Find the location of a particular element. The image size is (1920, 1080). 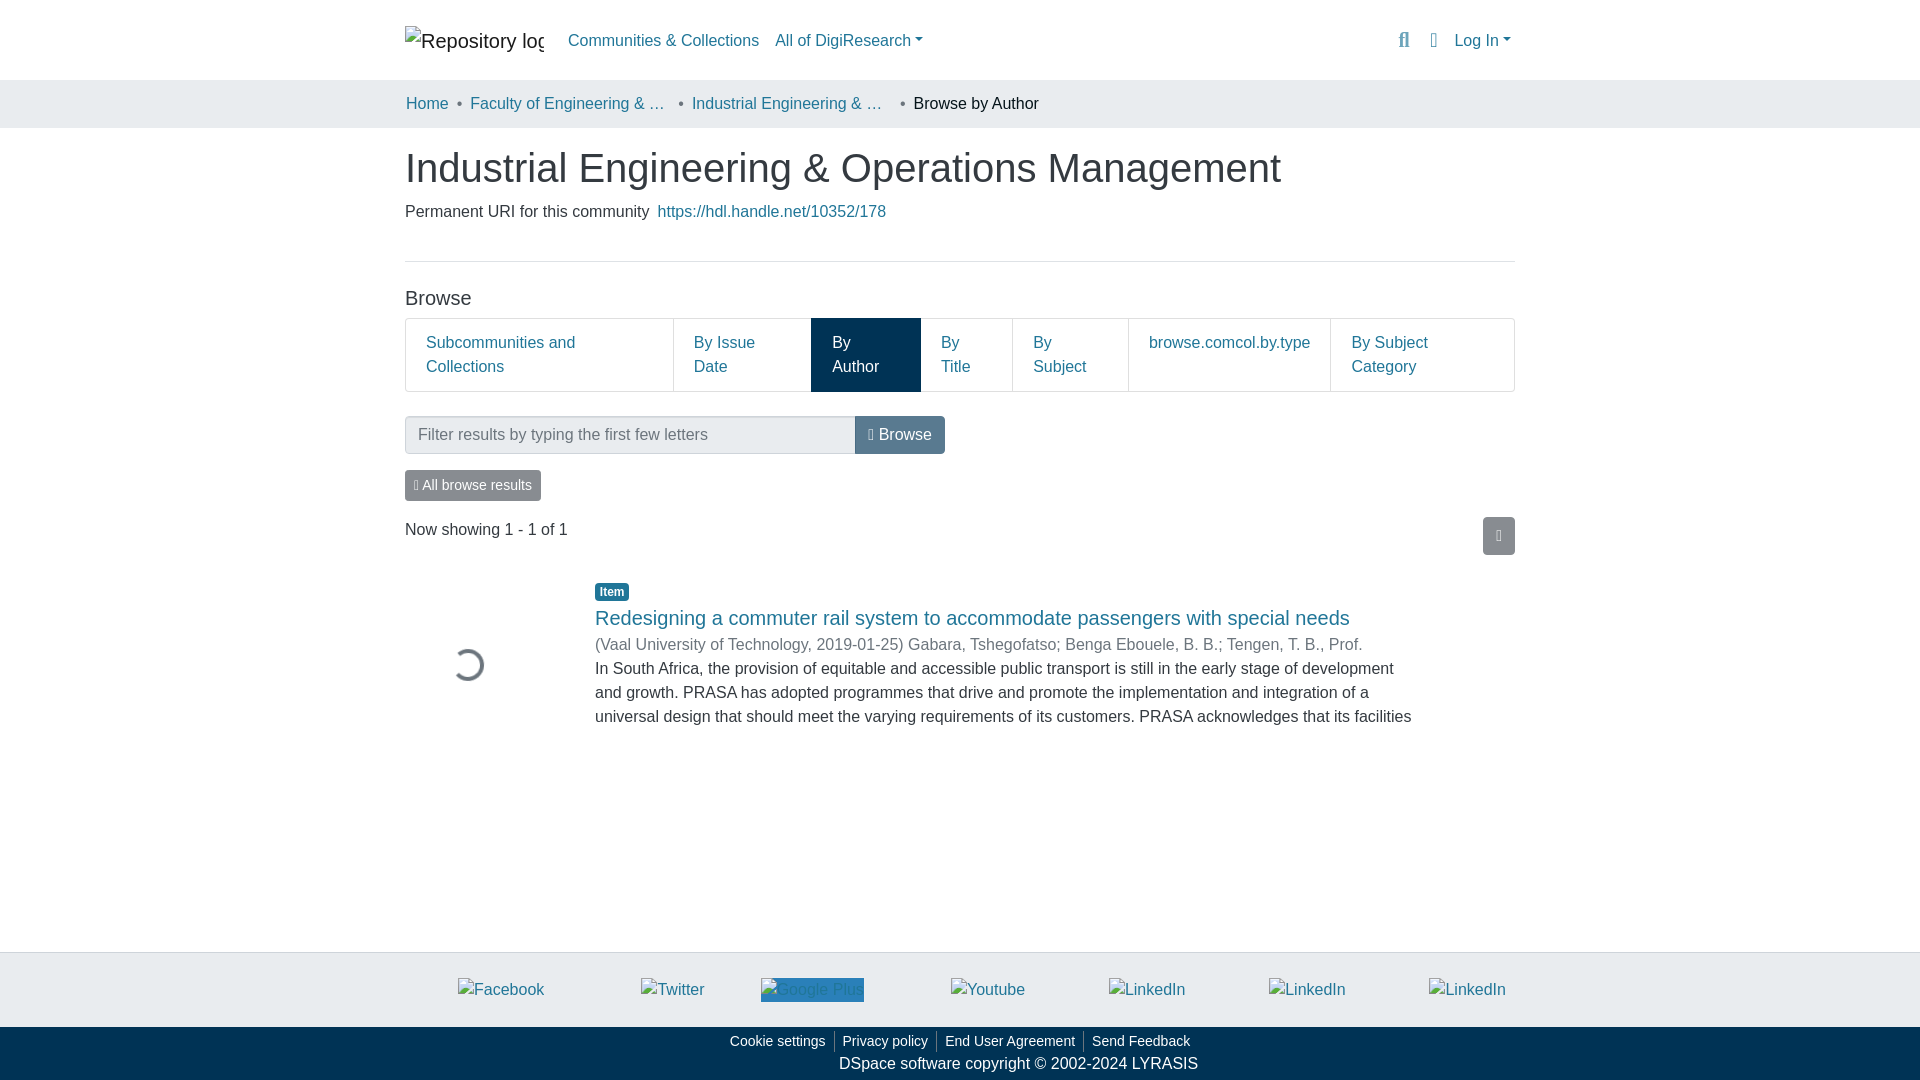

By Author is located at coordinates (866, 354).